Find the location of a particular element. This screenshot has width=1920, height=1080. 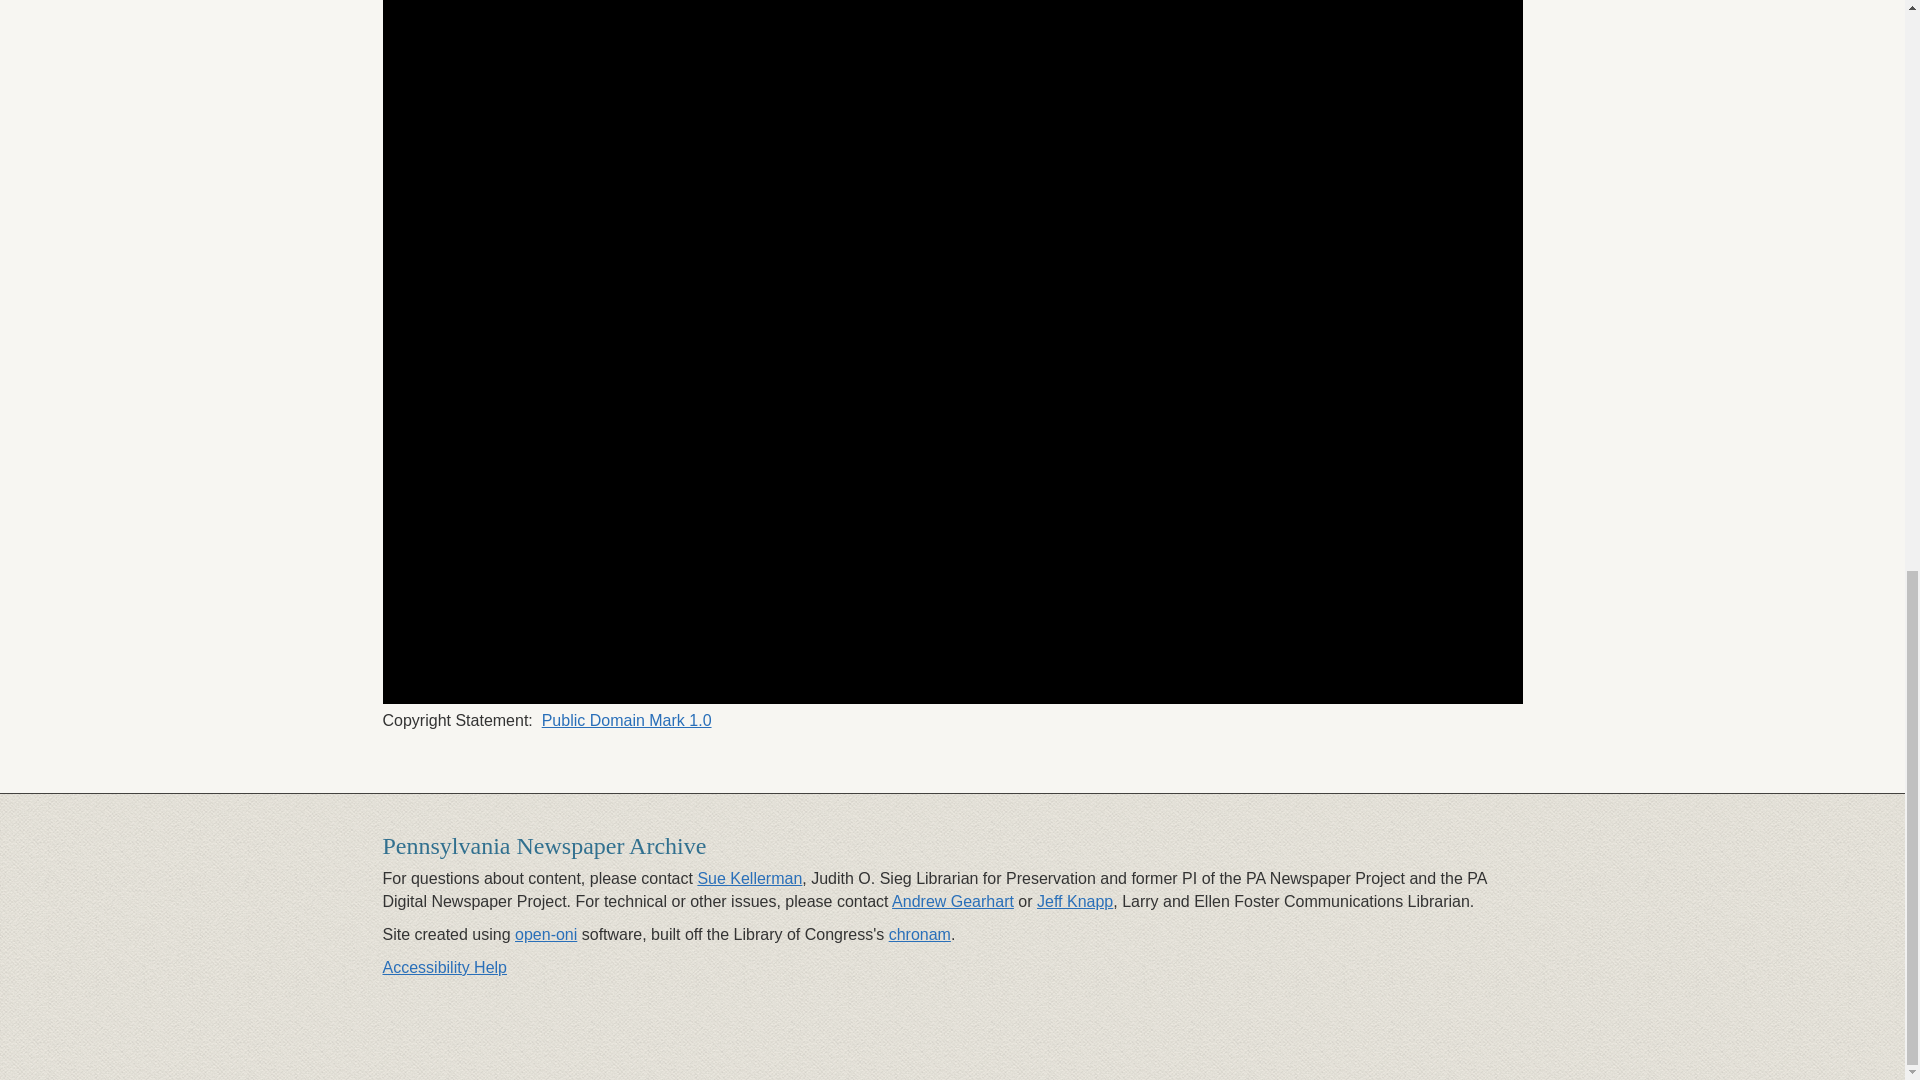

chronam is located at coordinates (919, 934).